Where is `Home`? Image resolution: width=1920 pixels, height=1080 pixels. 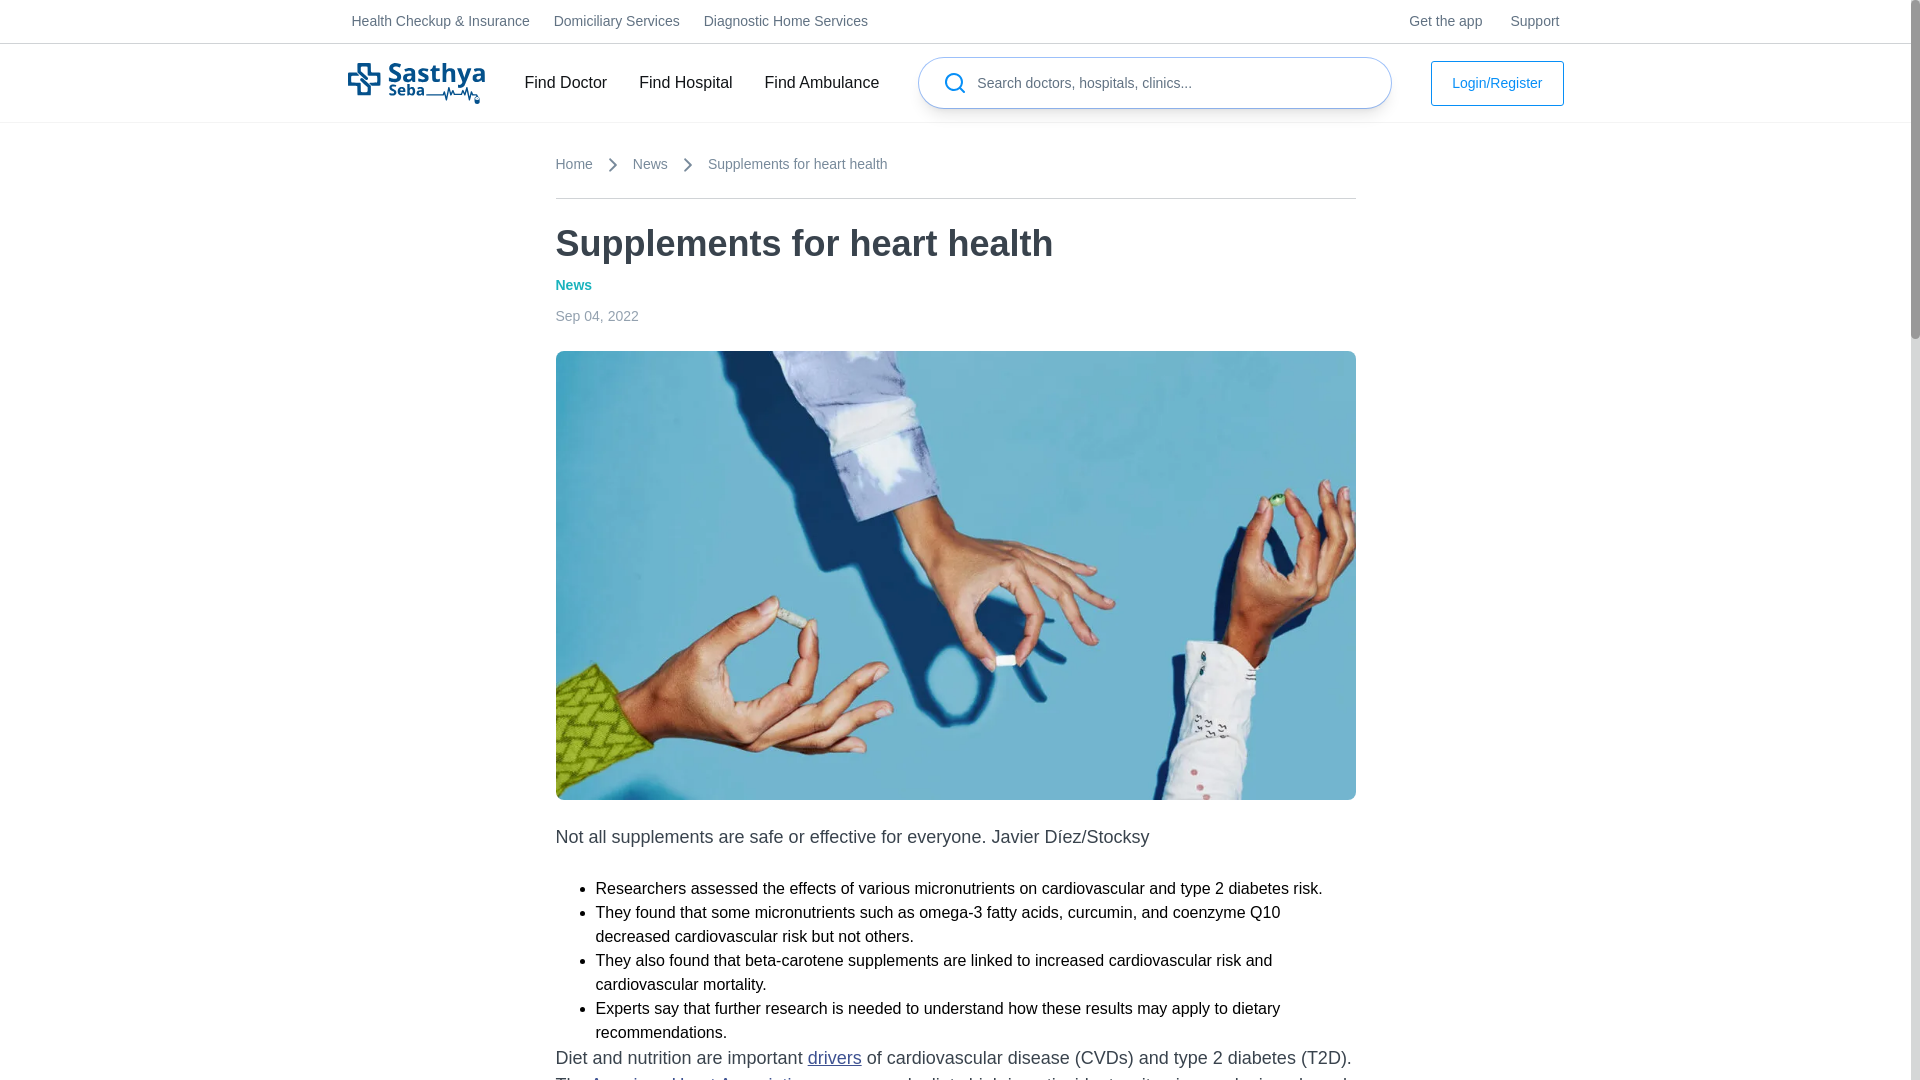
Home is located at coordinates (594, 164).